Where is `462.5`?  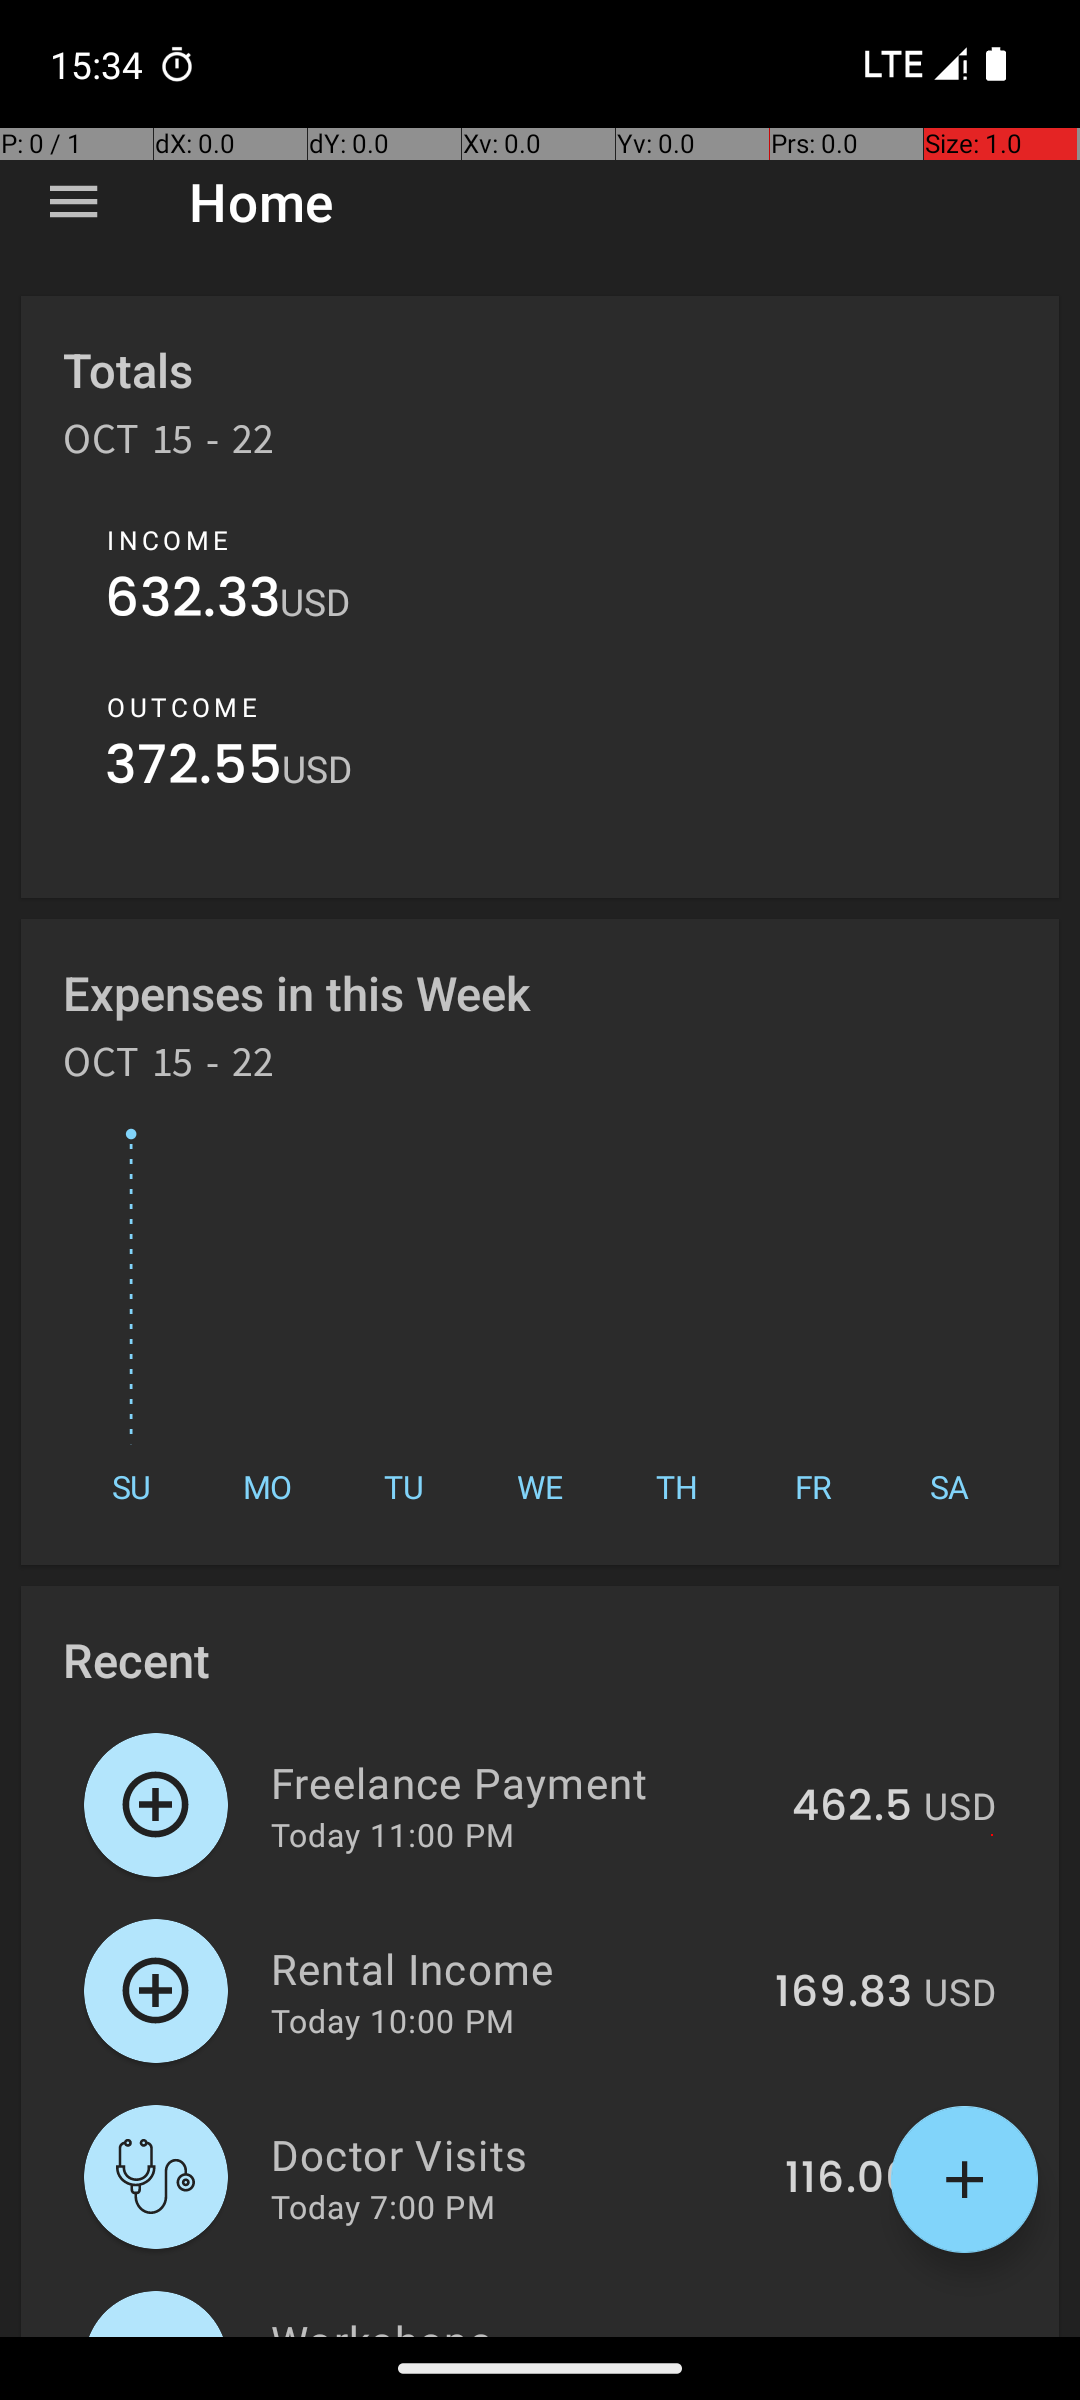
462.5 is located at coordinates (852, 1807).